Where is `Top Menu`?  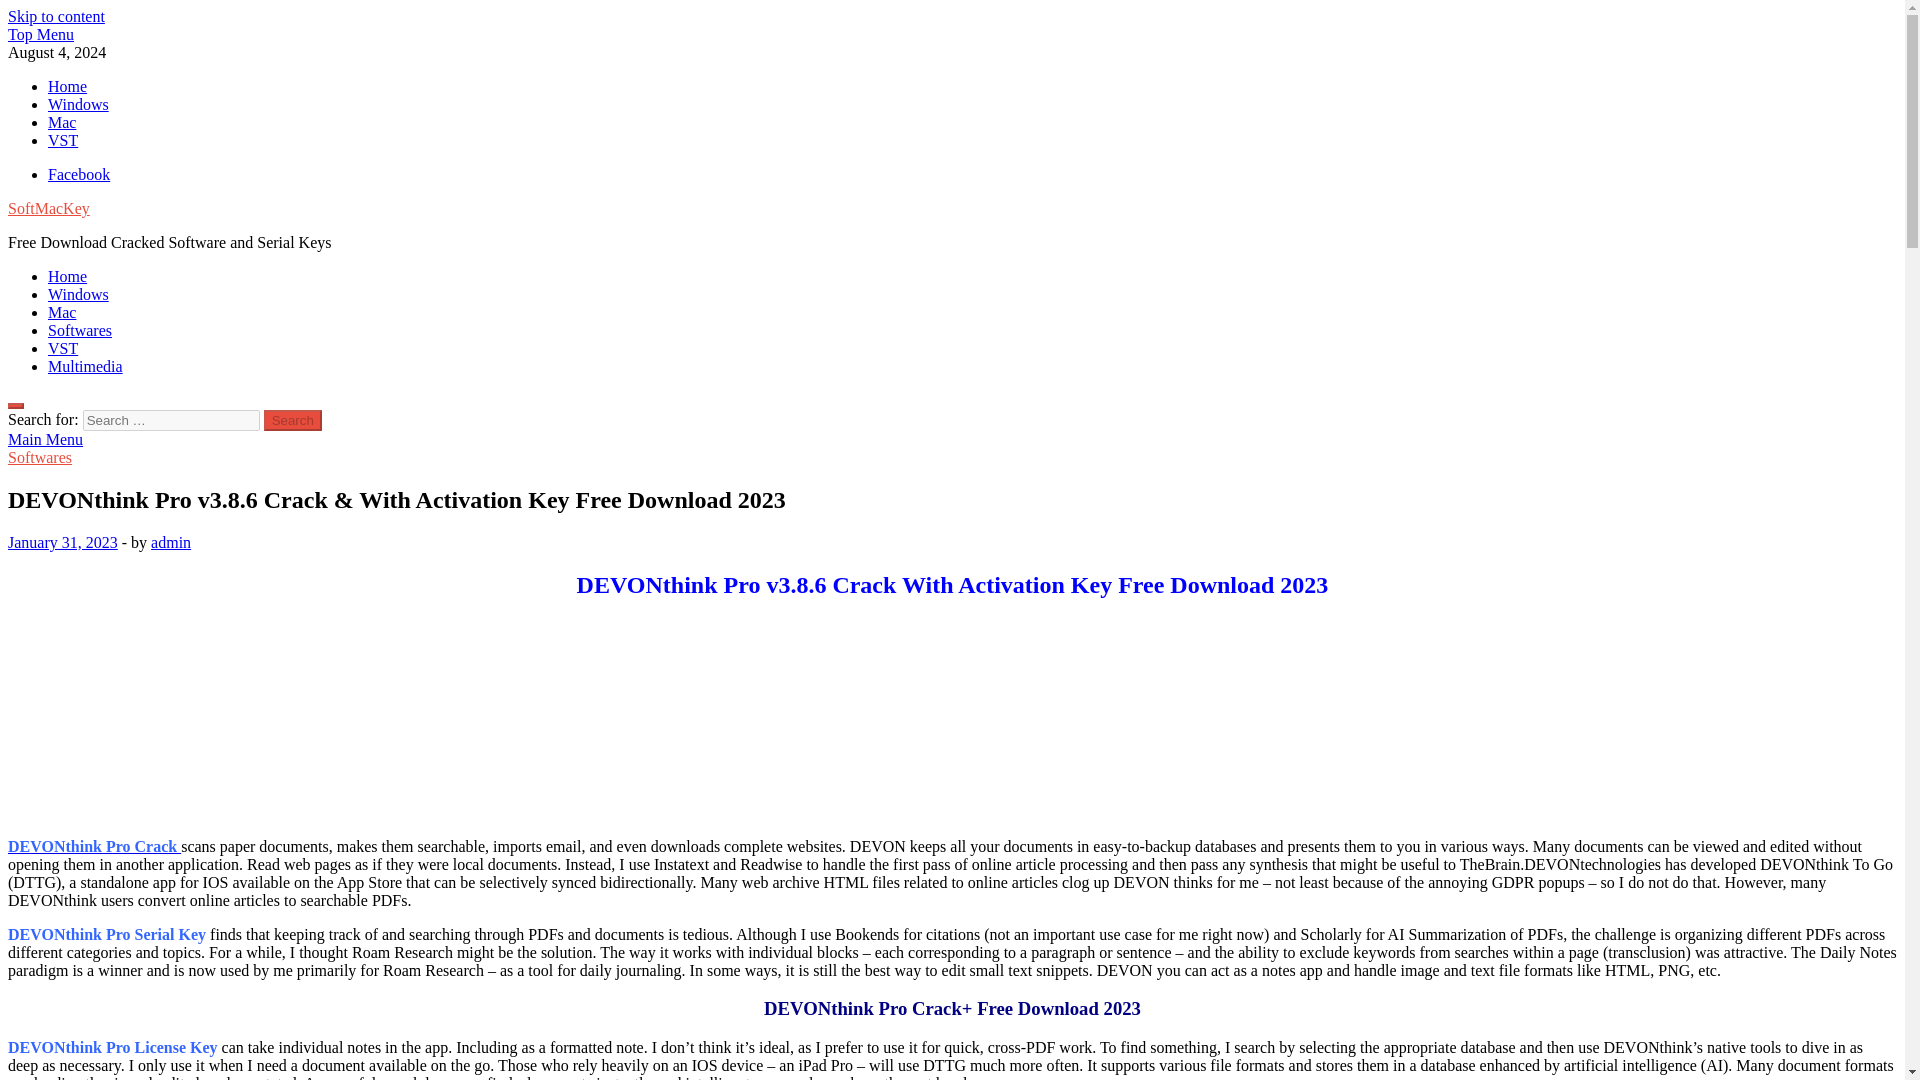
Top Menu is located at coordinates (40, 34).